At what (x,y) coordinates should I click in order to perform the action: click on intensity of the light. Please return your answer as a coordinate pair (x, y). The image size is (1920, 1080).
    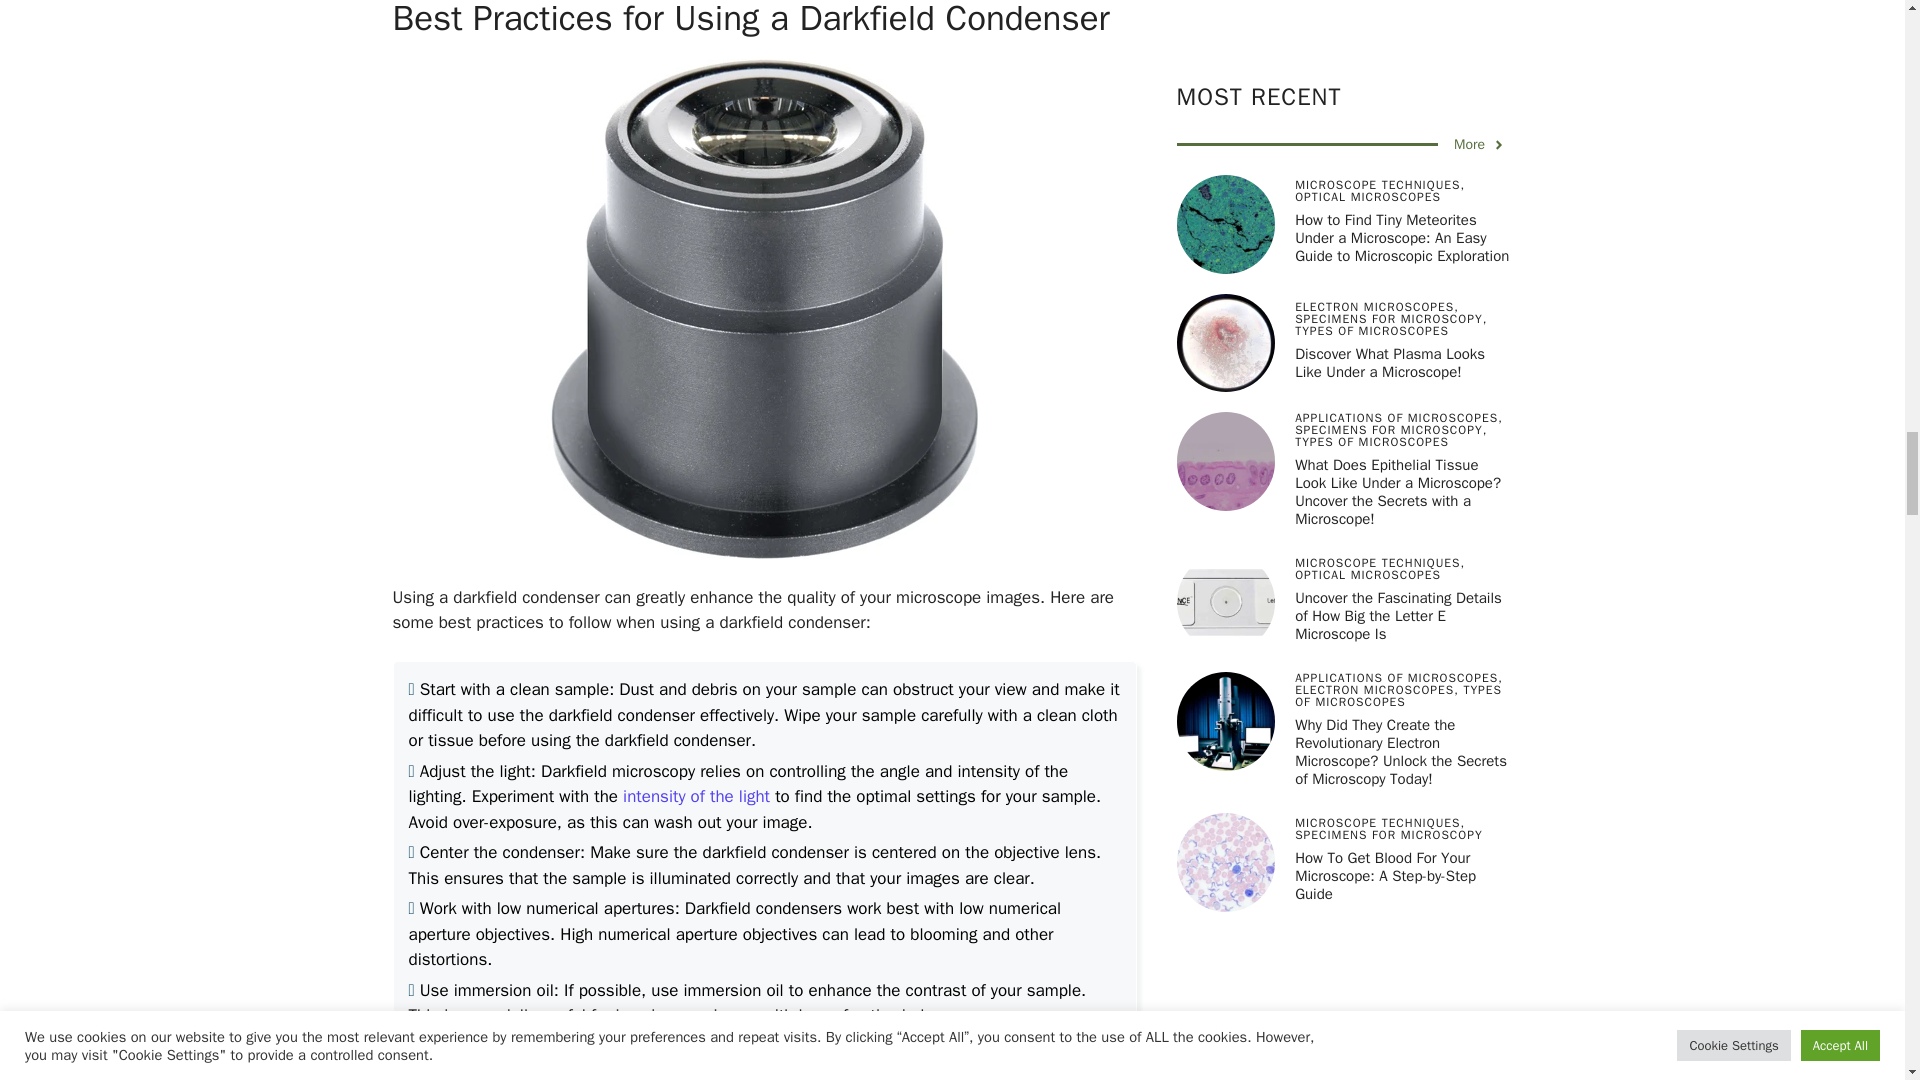
    Looking at the image, I should click on (696, 796).